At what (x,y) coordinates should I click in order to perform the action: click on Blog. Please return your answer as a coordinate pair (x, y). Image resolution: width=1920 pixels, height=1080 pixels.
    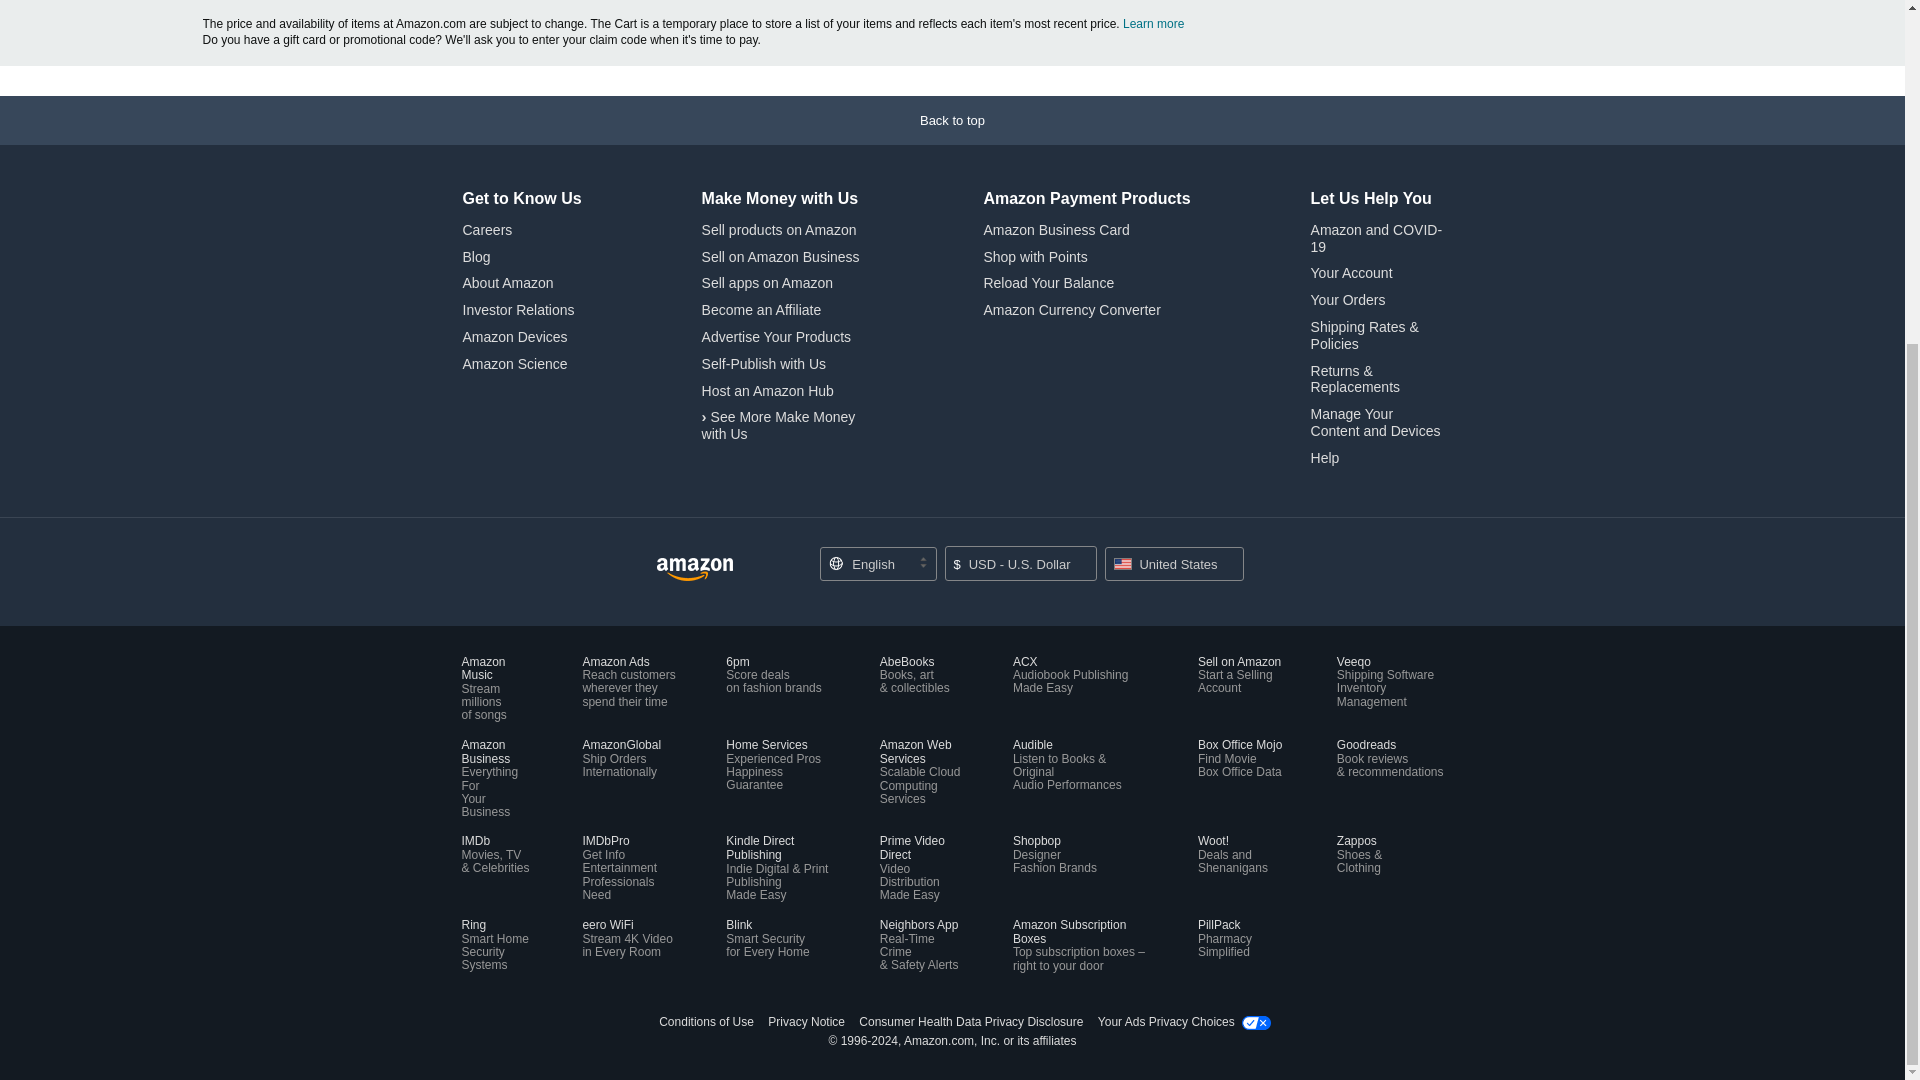
    Looking at the image, I should click on (476, 256).